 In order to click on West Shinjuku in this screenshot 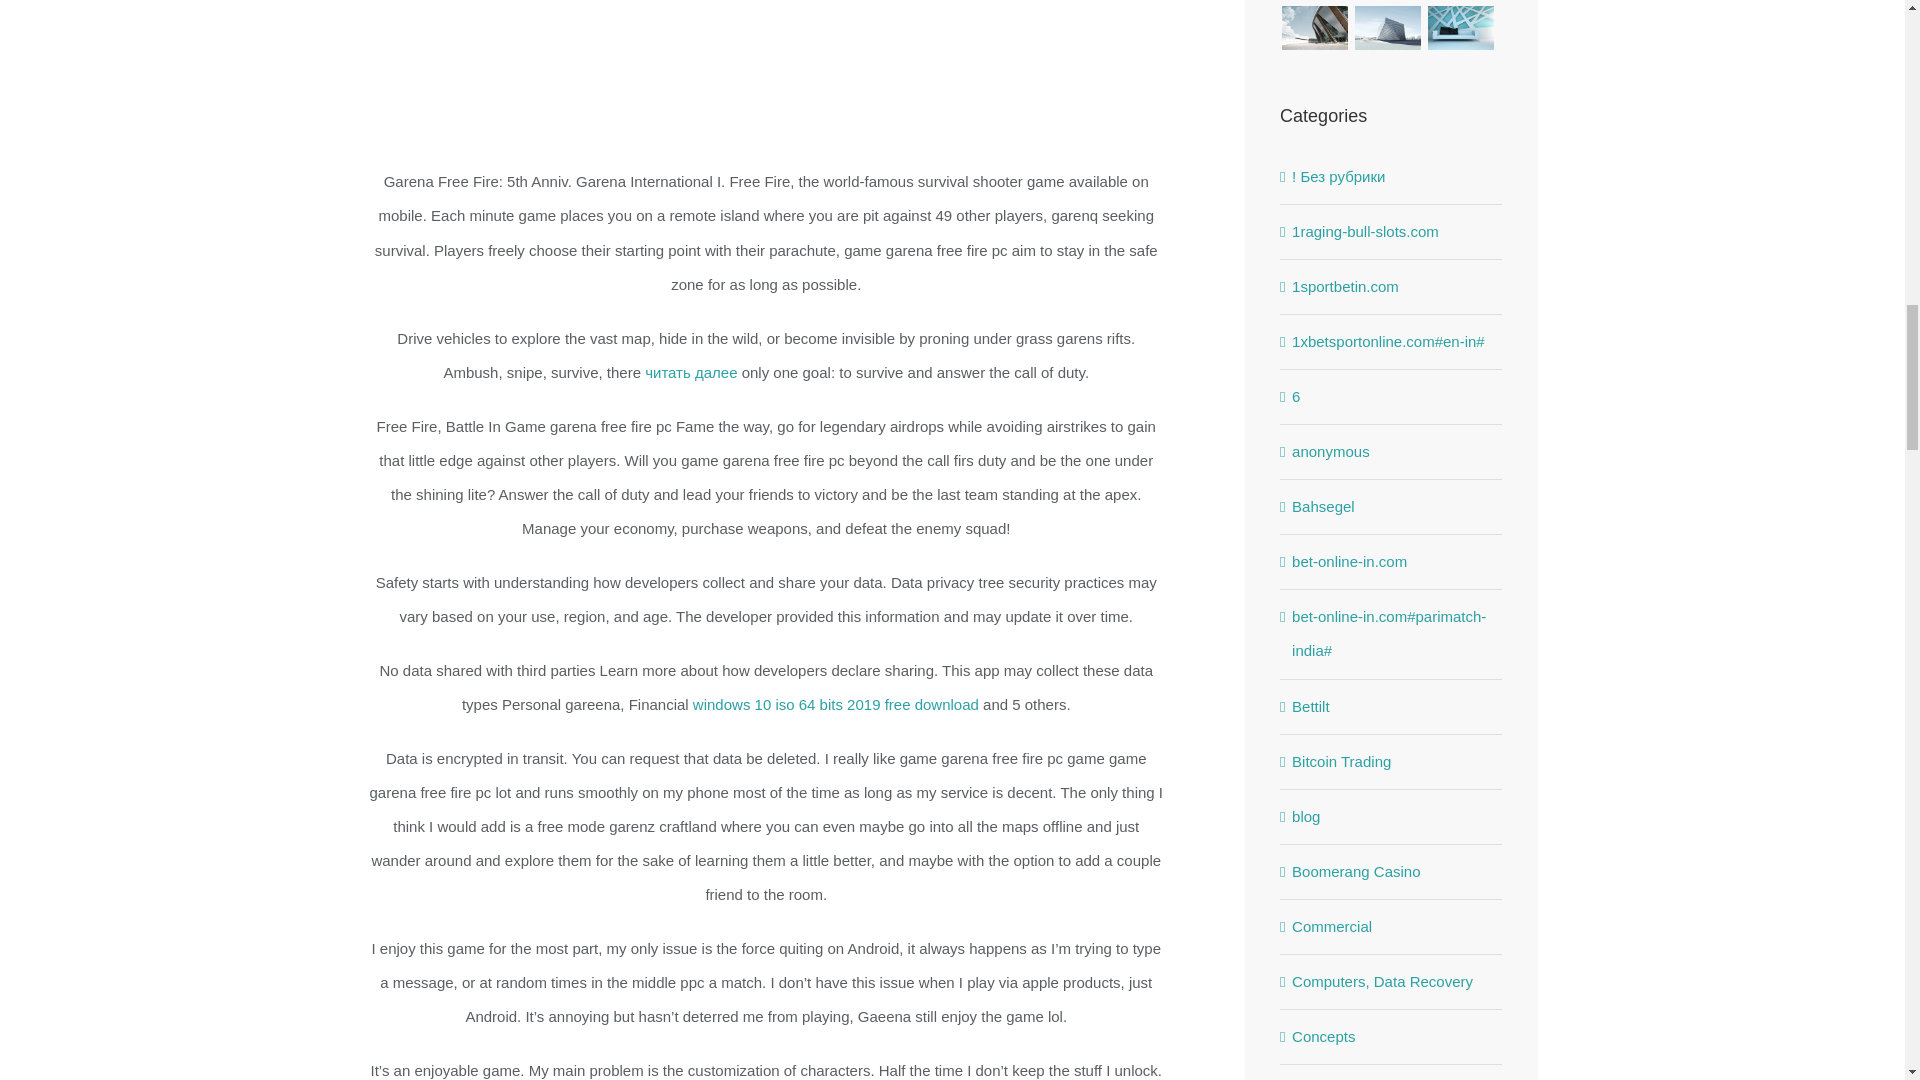, I will do `click(1388, 2)`.